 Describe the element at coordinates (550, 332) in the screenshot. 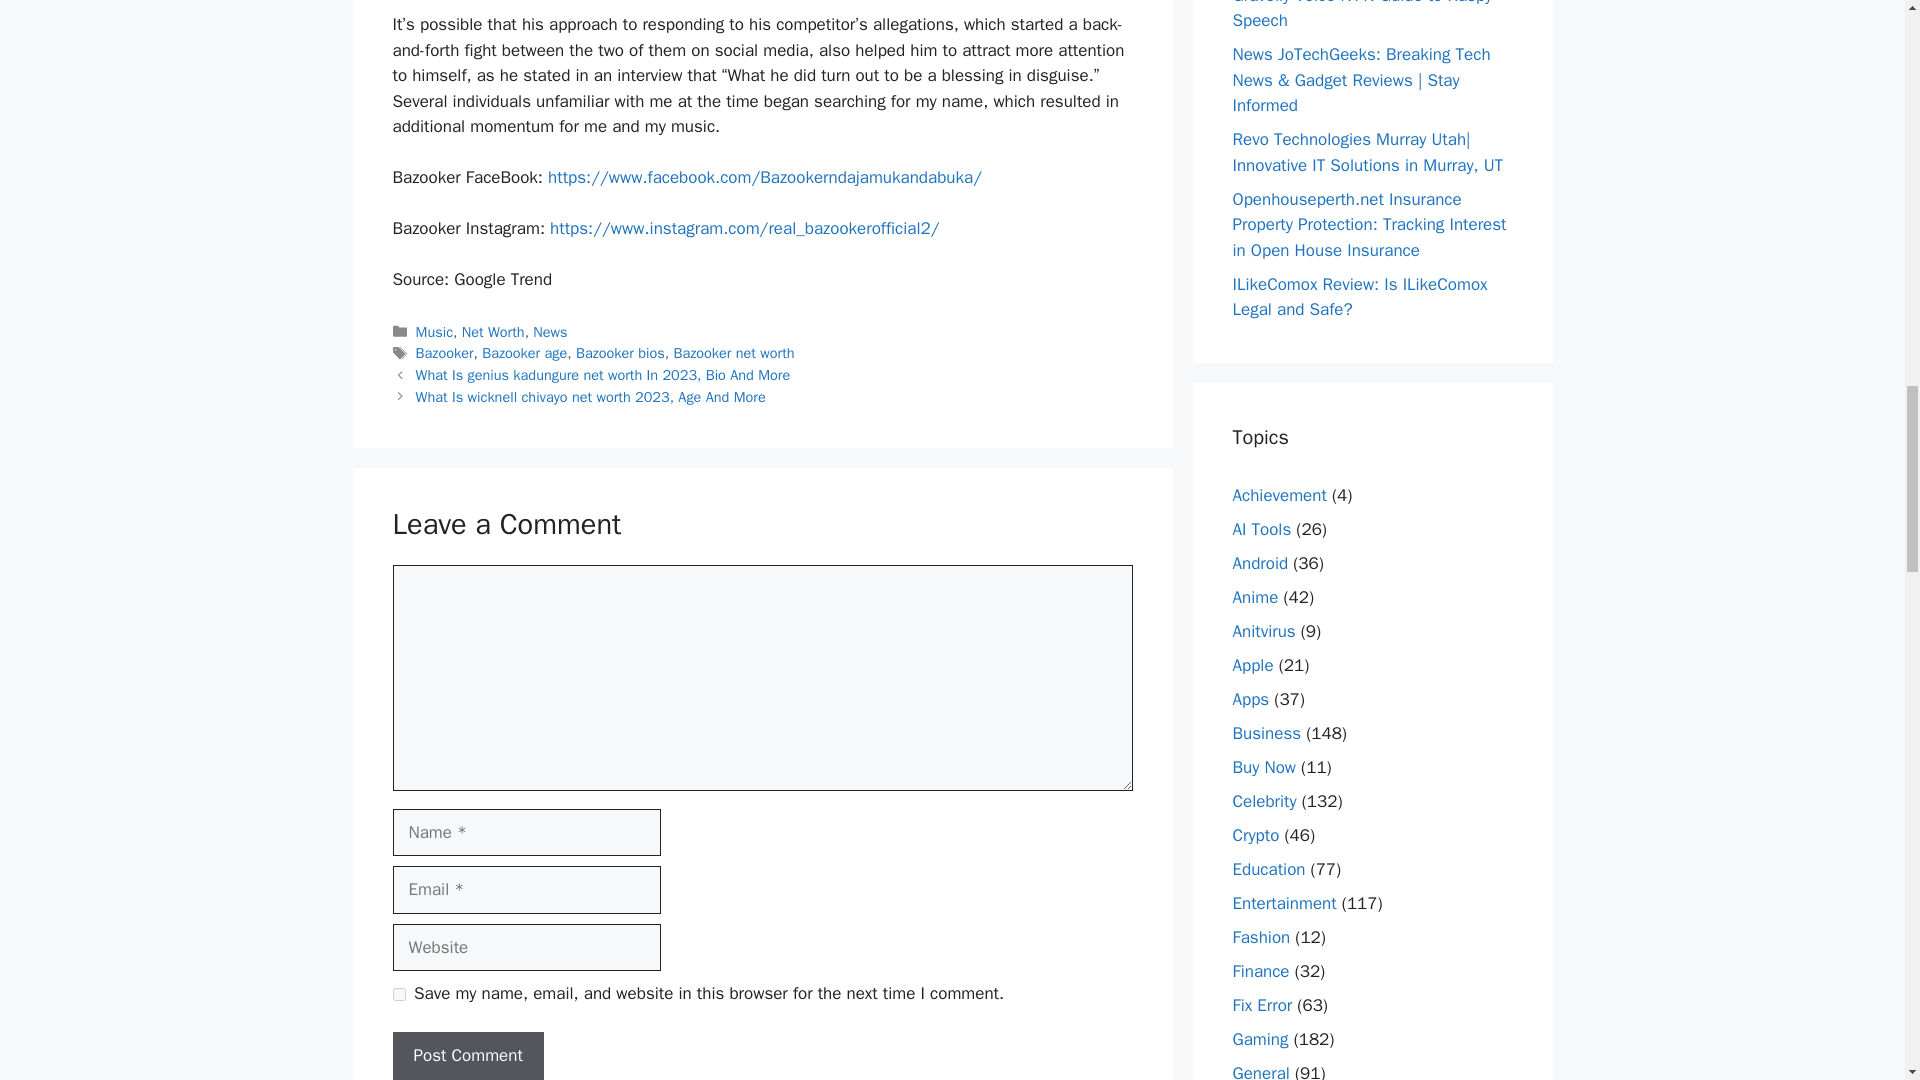

I see `News` at that location.